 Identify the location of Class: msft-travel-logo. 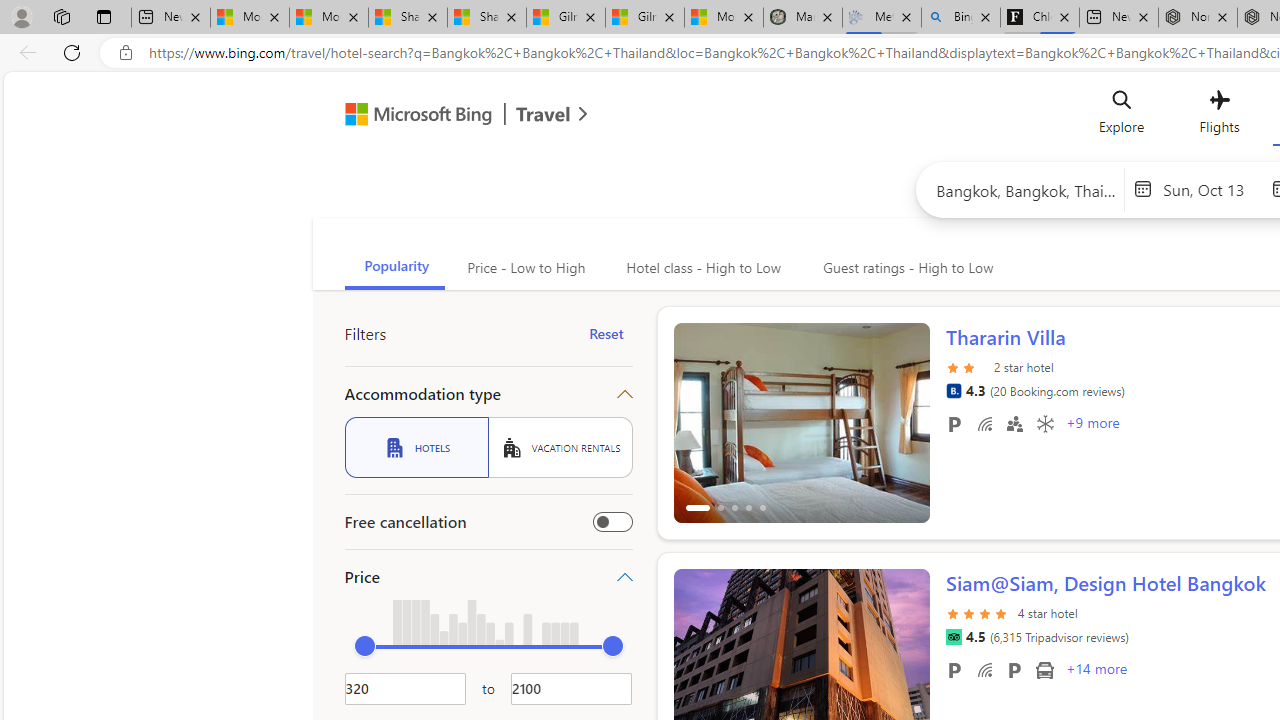
(543, 114).